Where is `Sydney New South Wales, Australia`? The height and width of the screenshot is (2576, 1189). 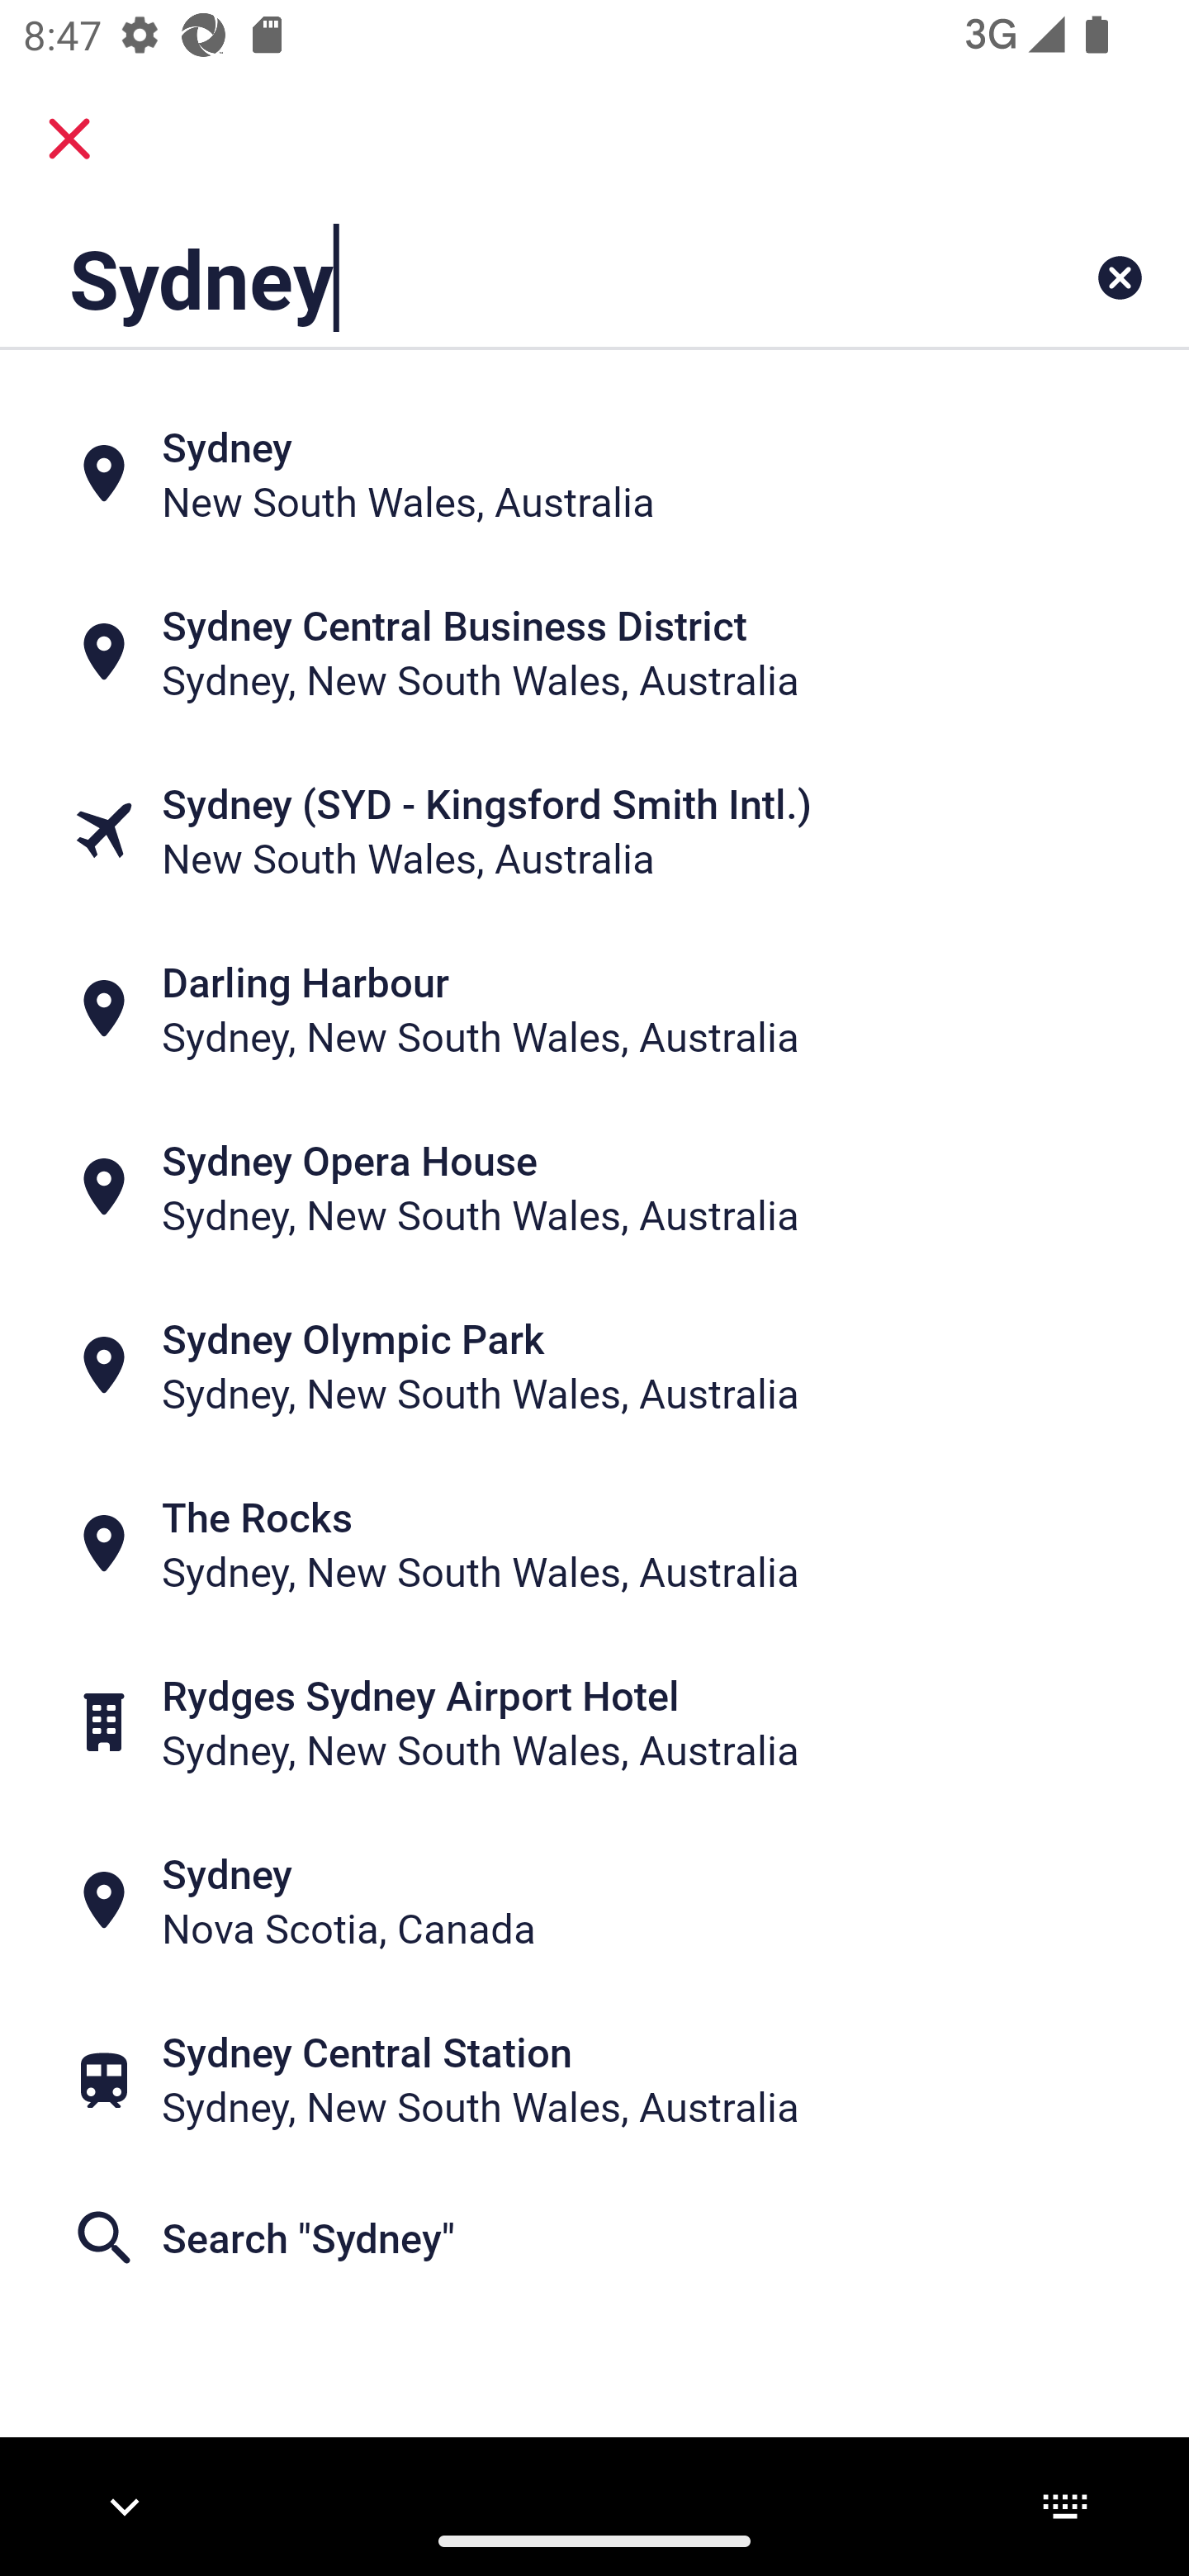 Sydney New South Wales, Australia is located at coordinates (594, 474).